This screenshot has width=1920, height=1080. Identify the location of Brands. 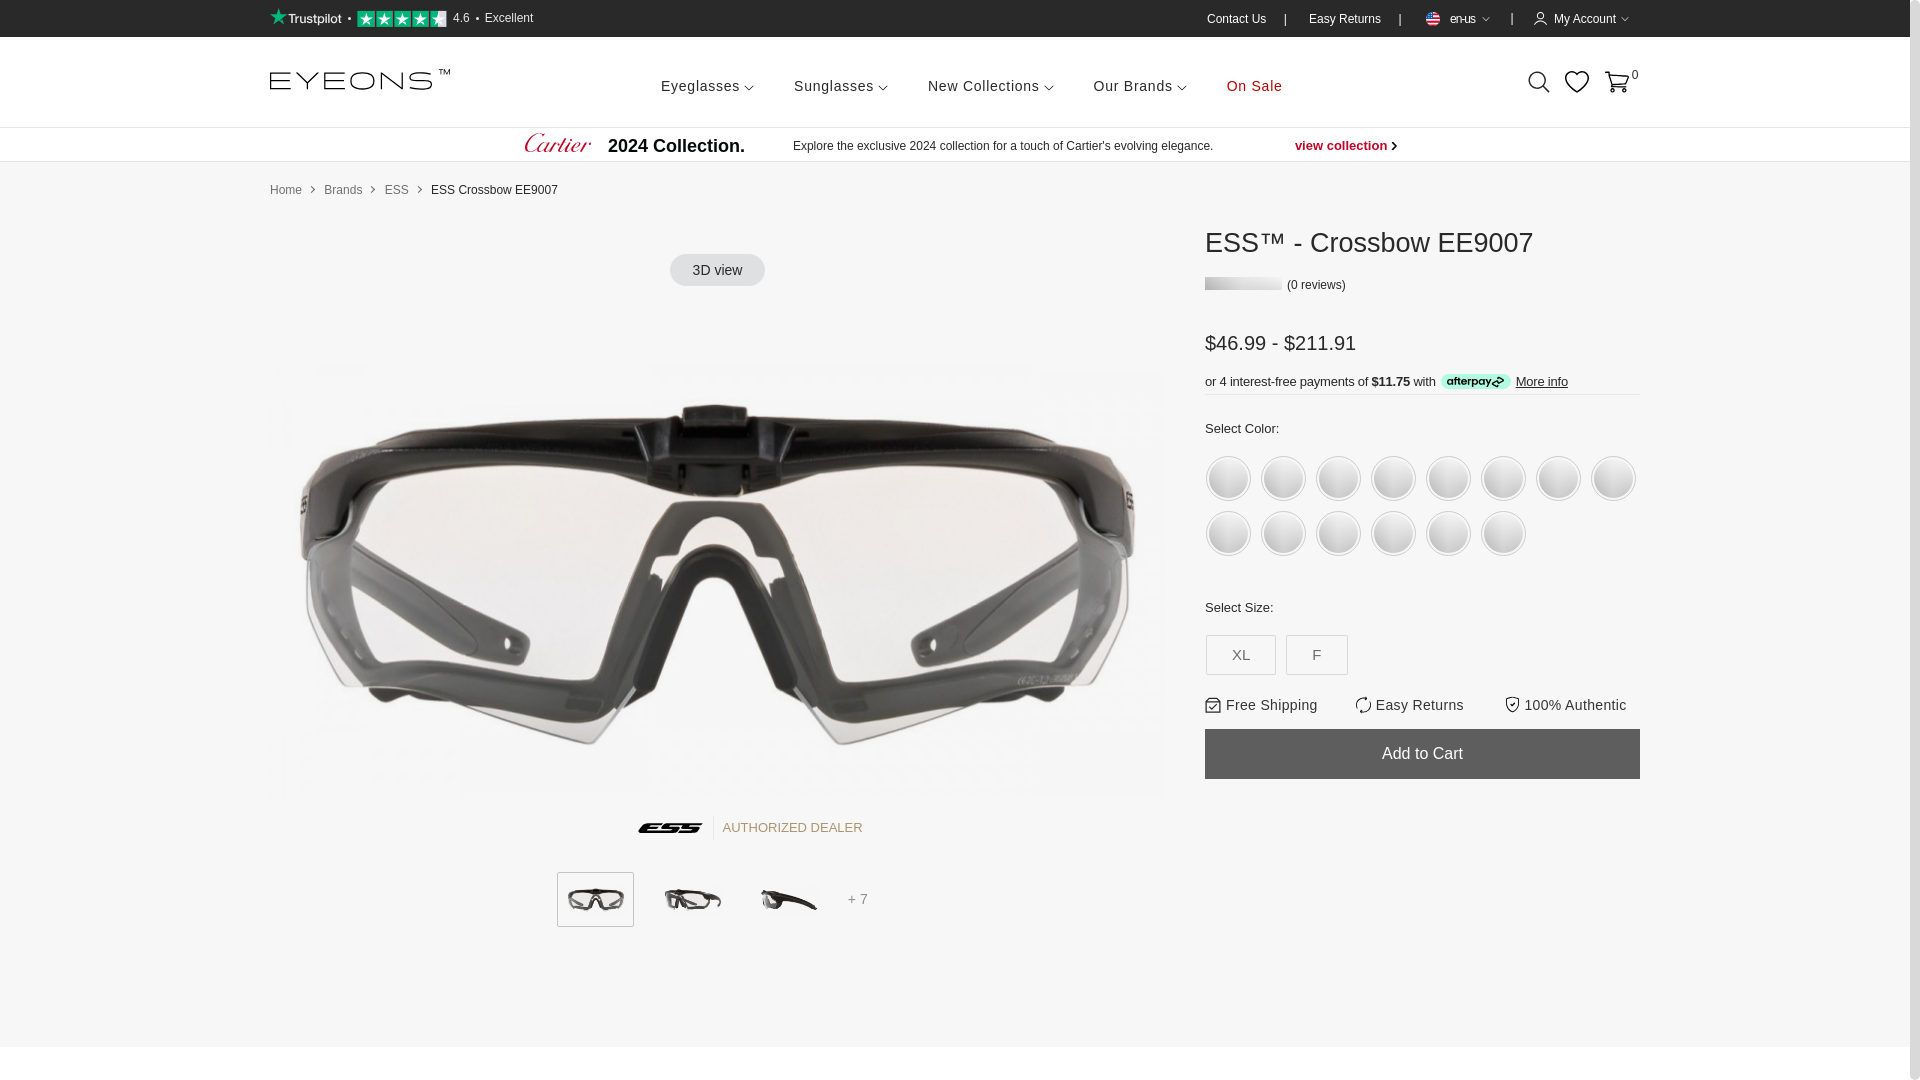
(343, 189).